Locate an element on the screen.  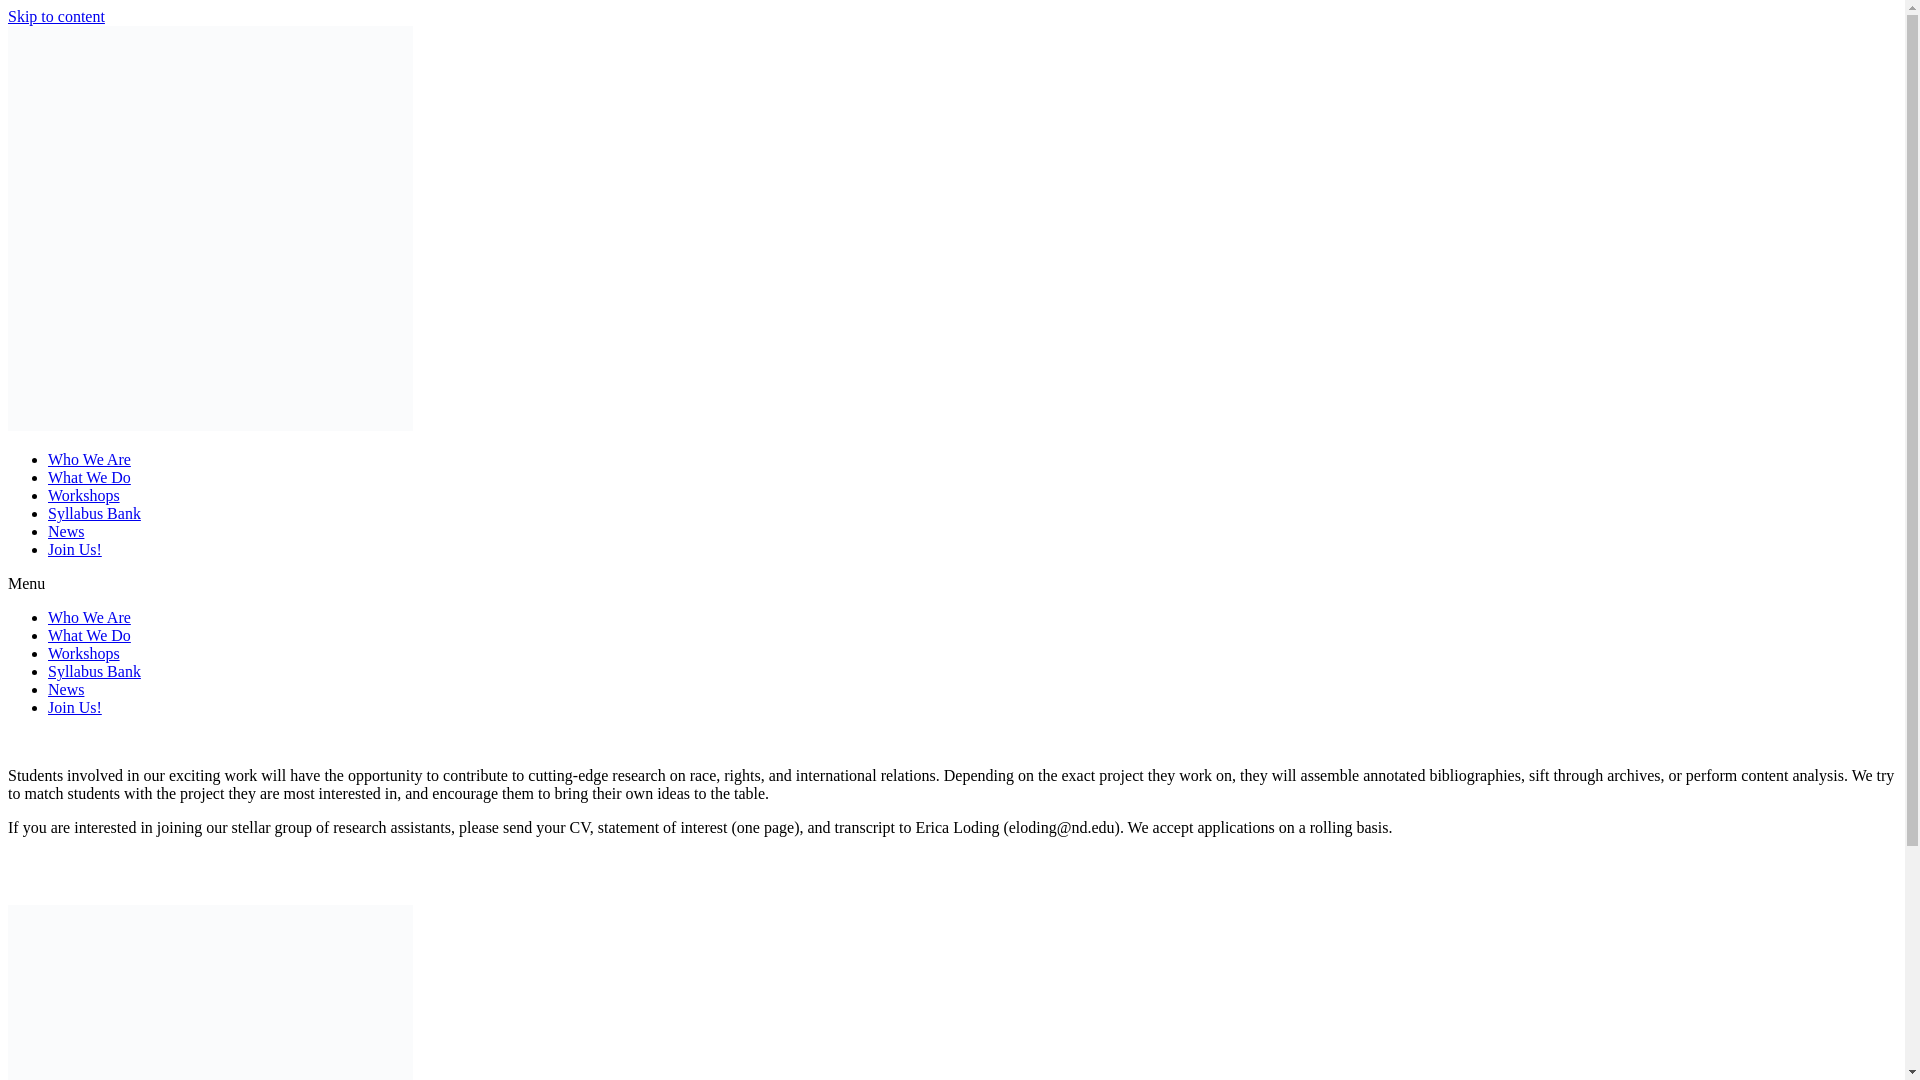
Join Us! is located at coordinates (74, 707).